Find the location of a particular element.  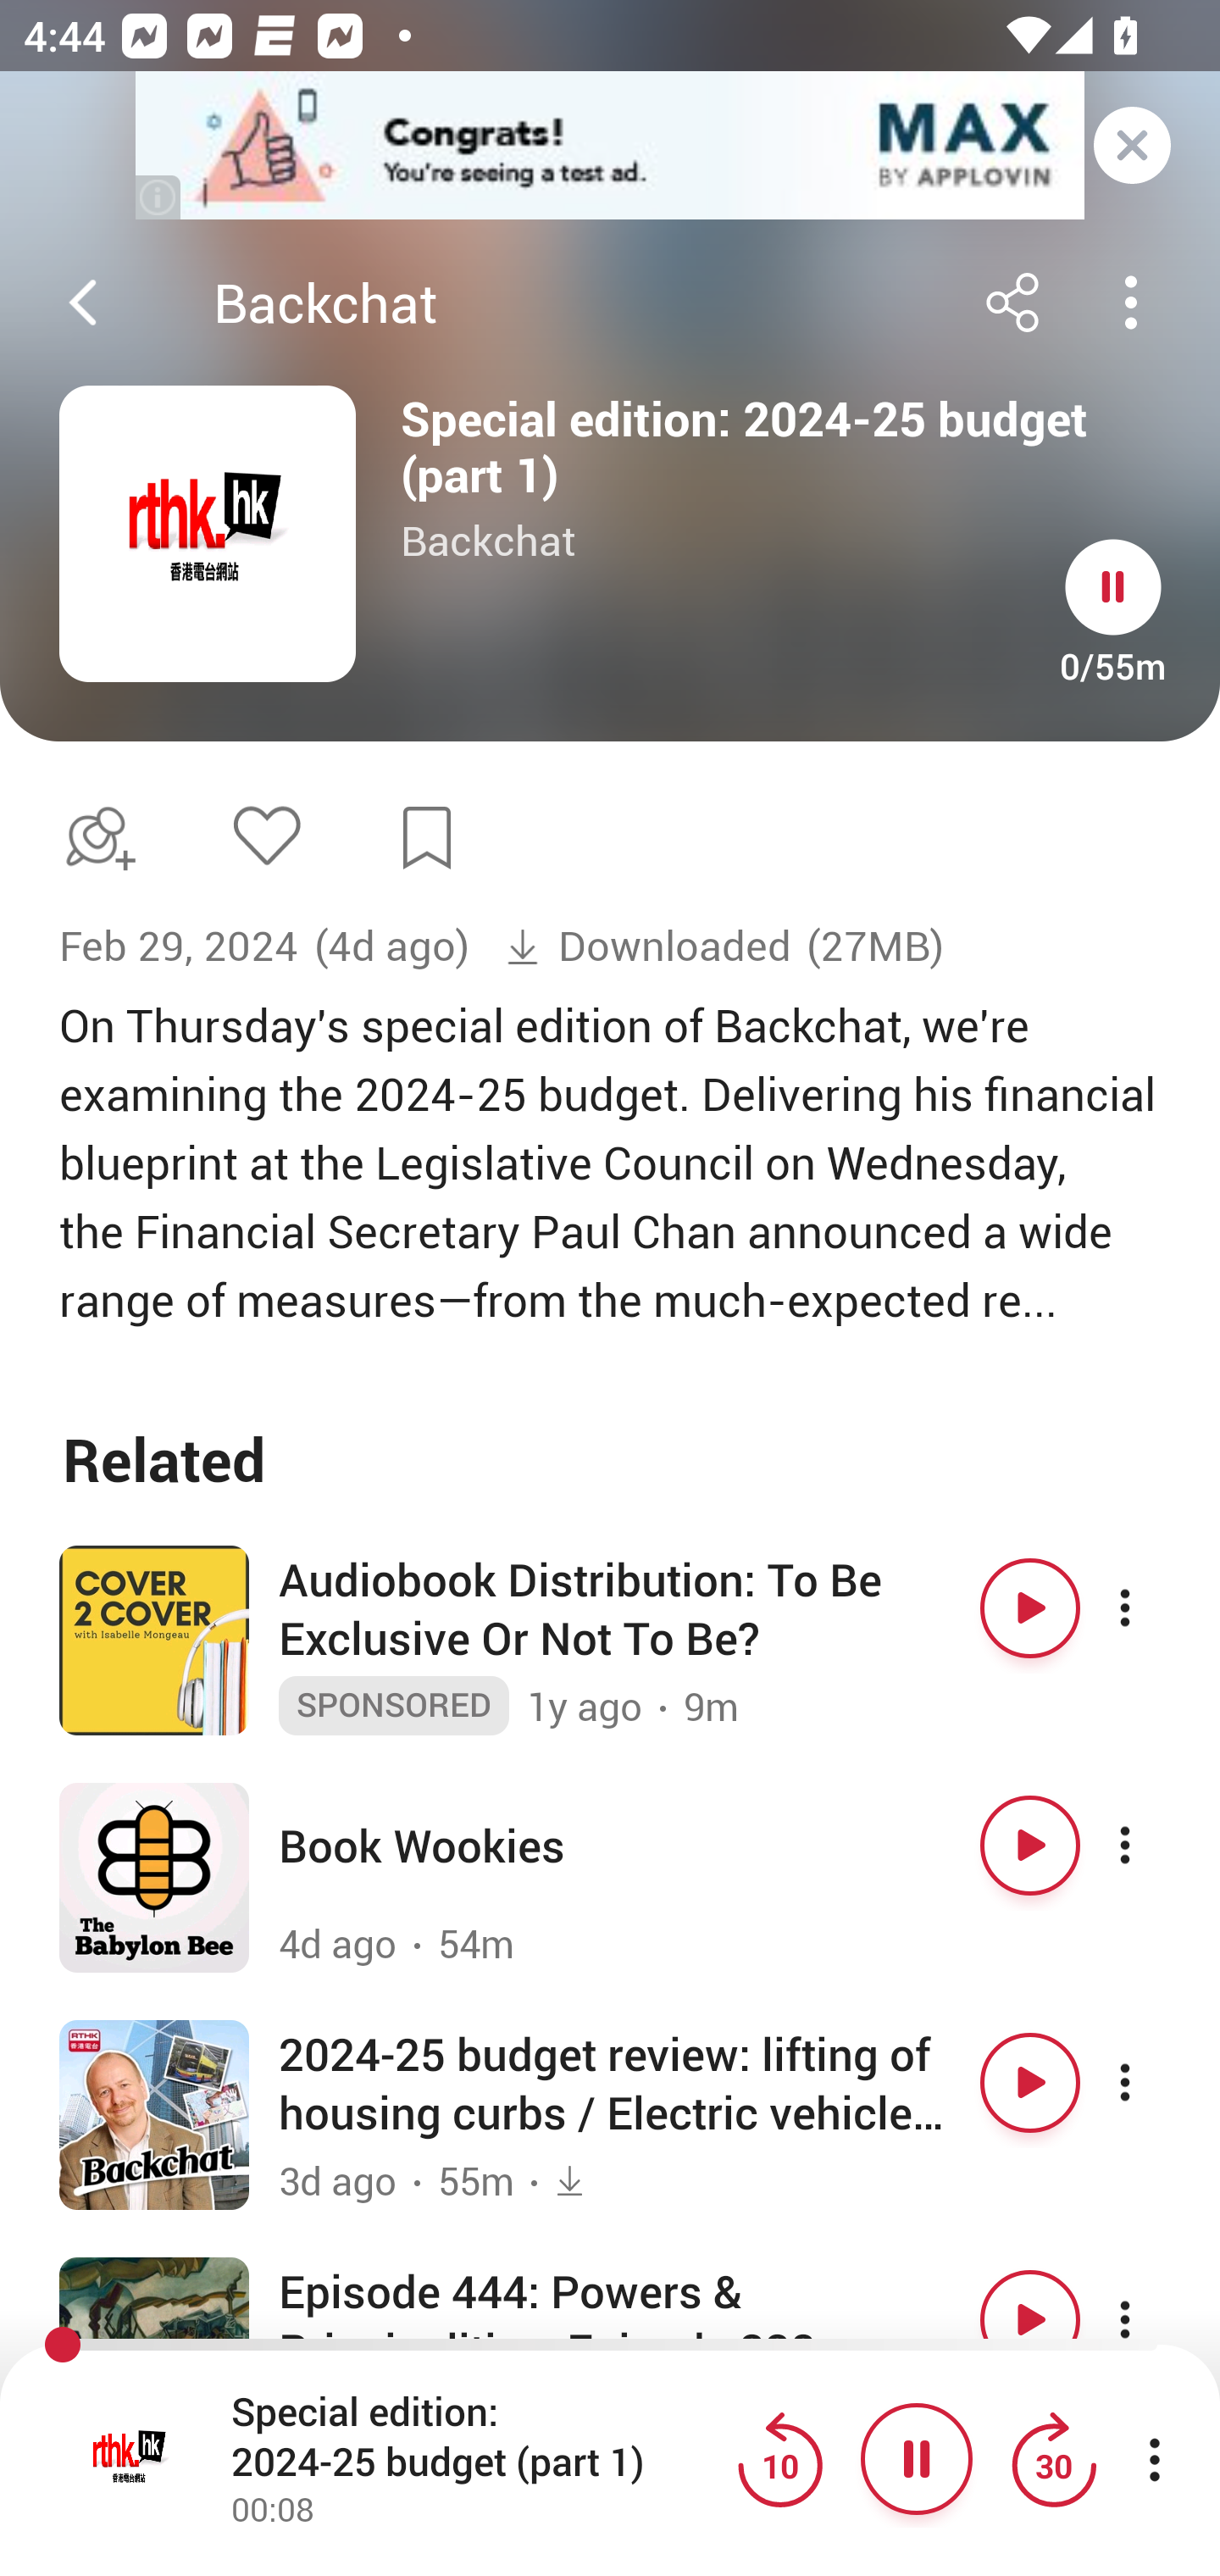

Open fullscreen player is located at coordinates (130, 2460).